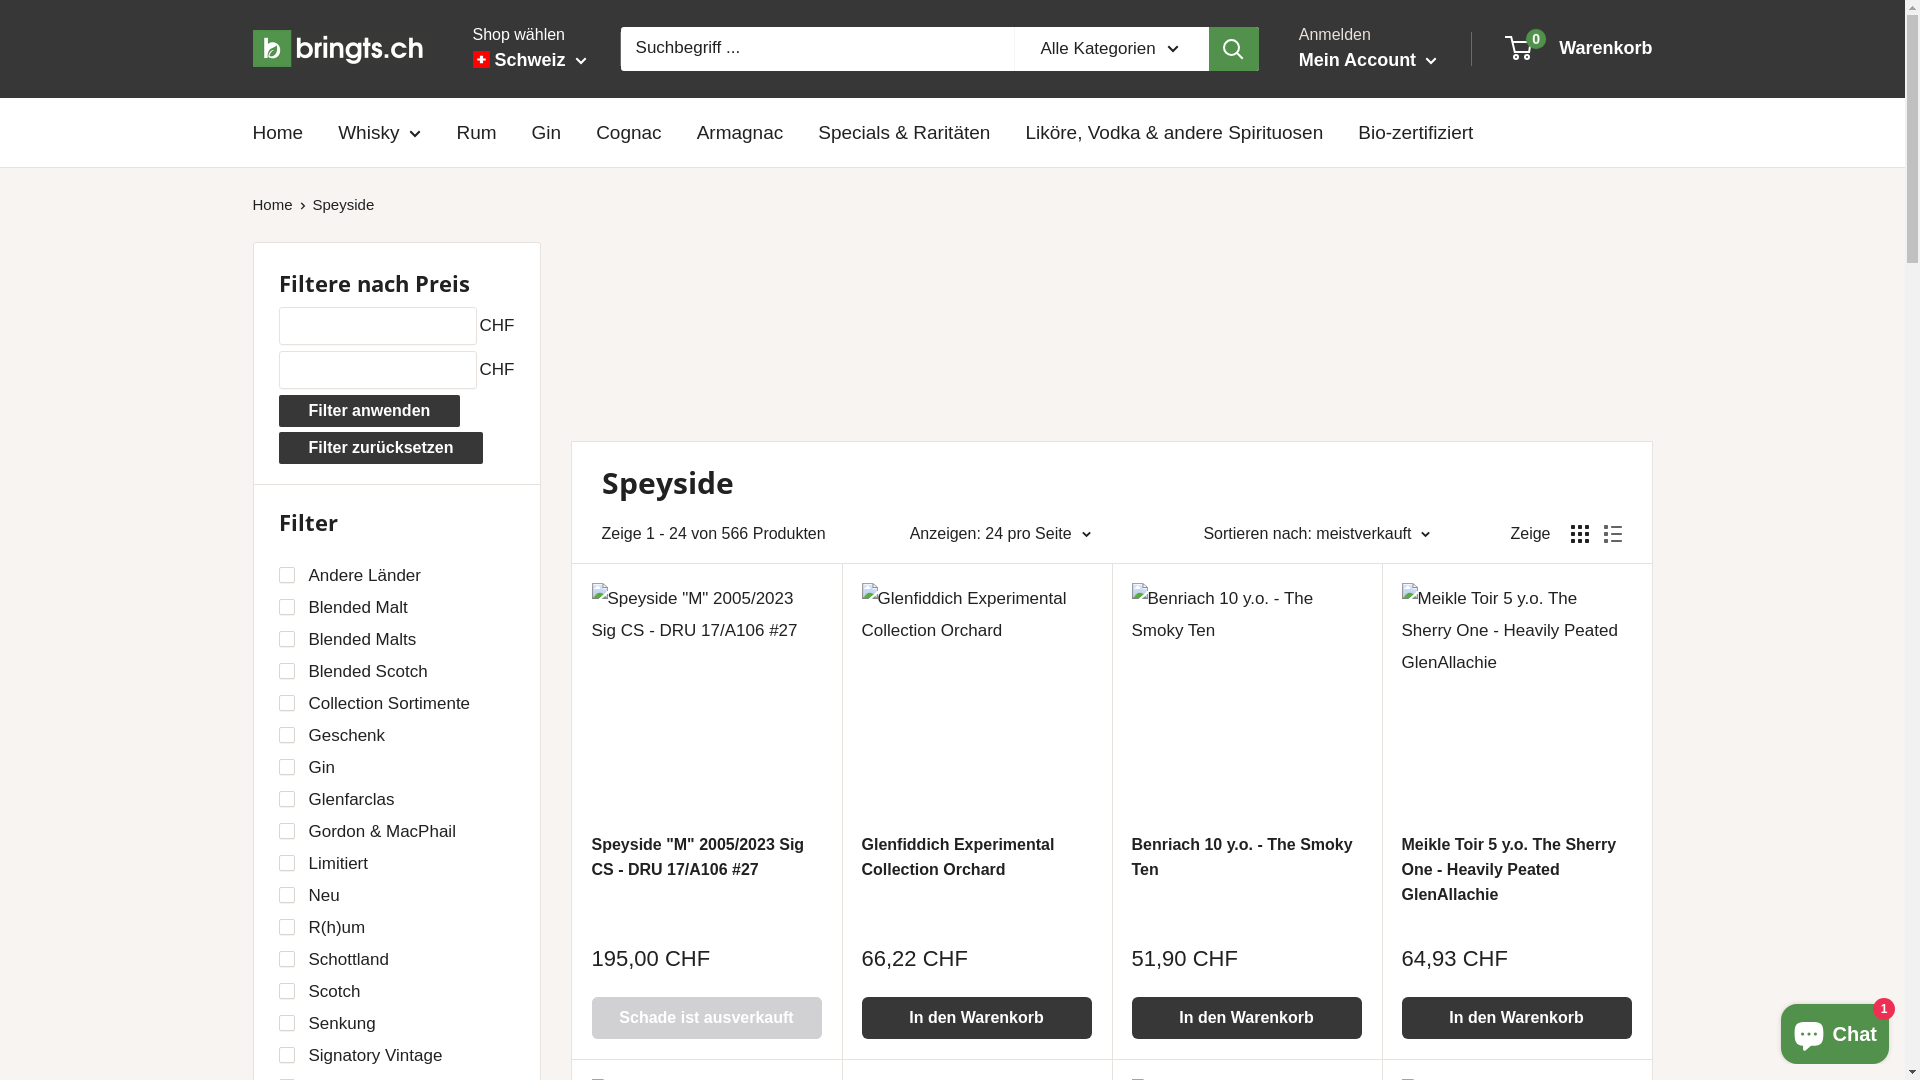 This screenshot has width=1920, height=1080. I want to click on Mein Account, so click(1368, 60).